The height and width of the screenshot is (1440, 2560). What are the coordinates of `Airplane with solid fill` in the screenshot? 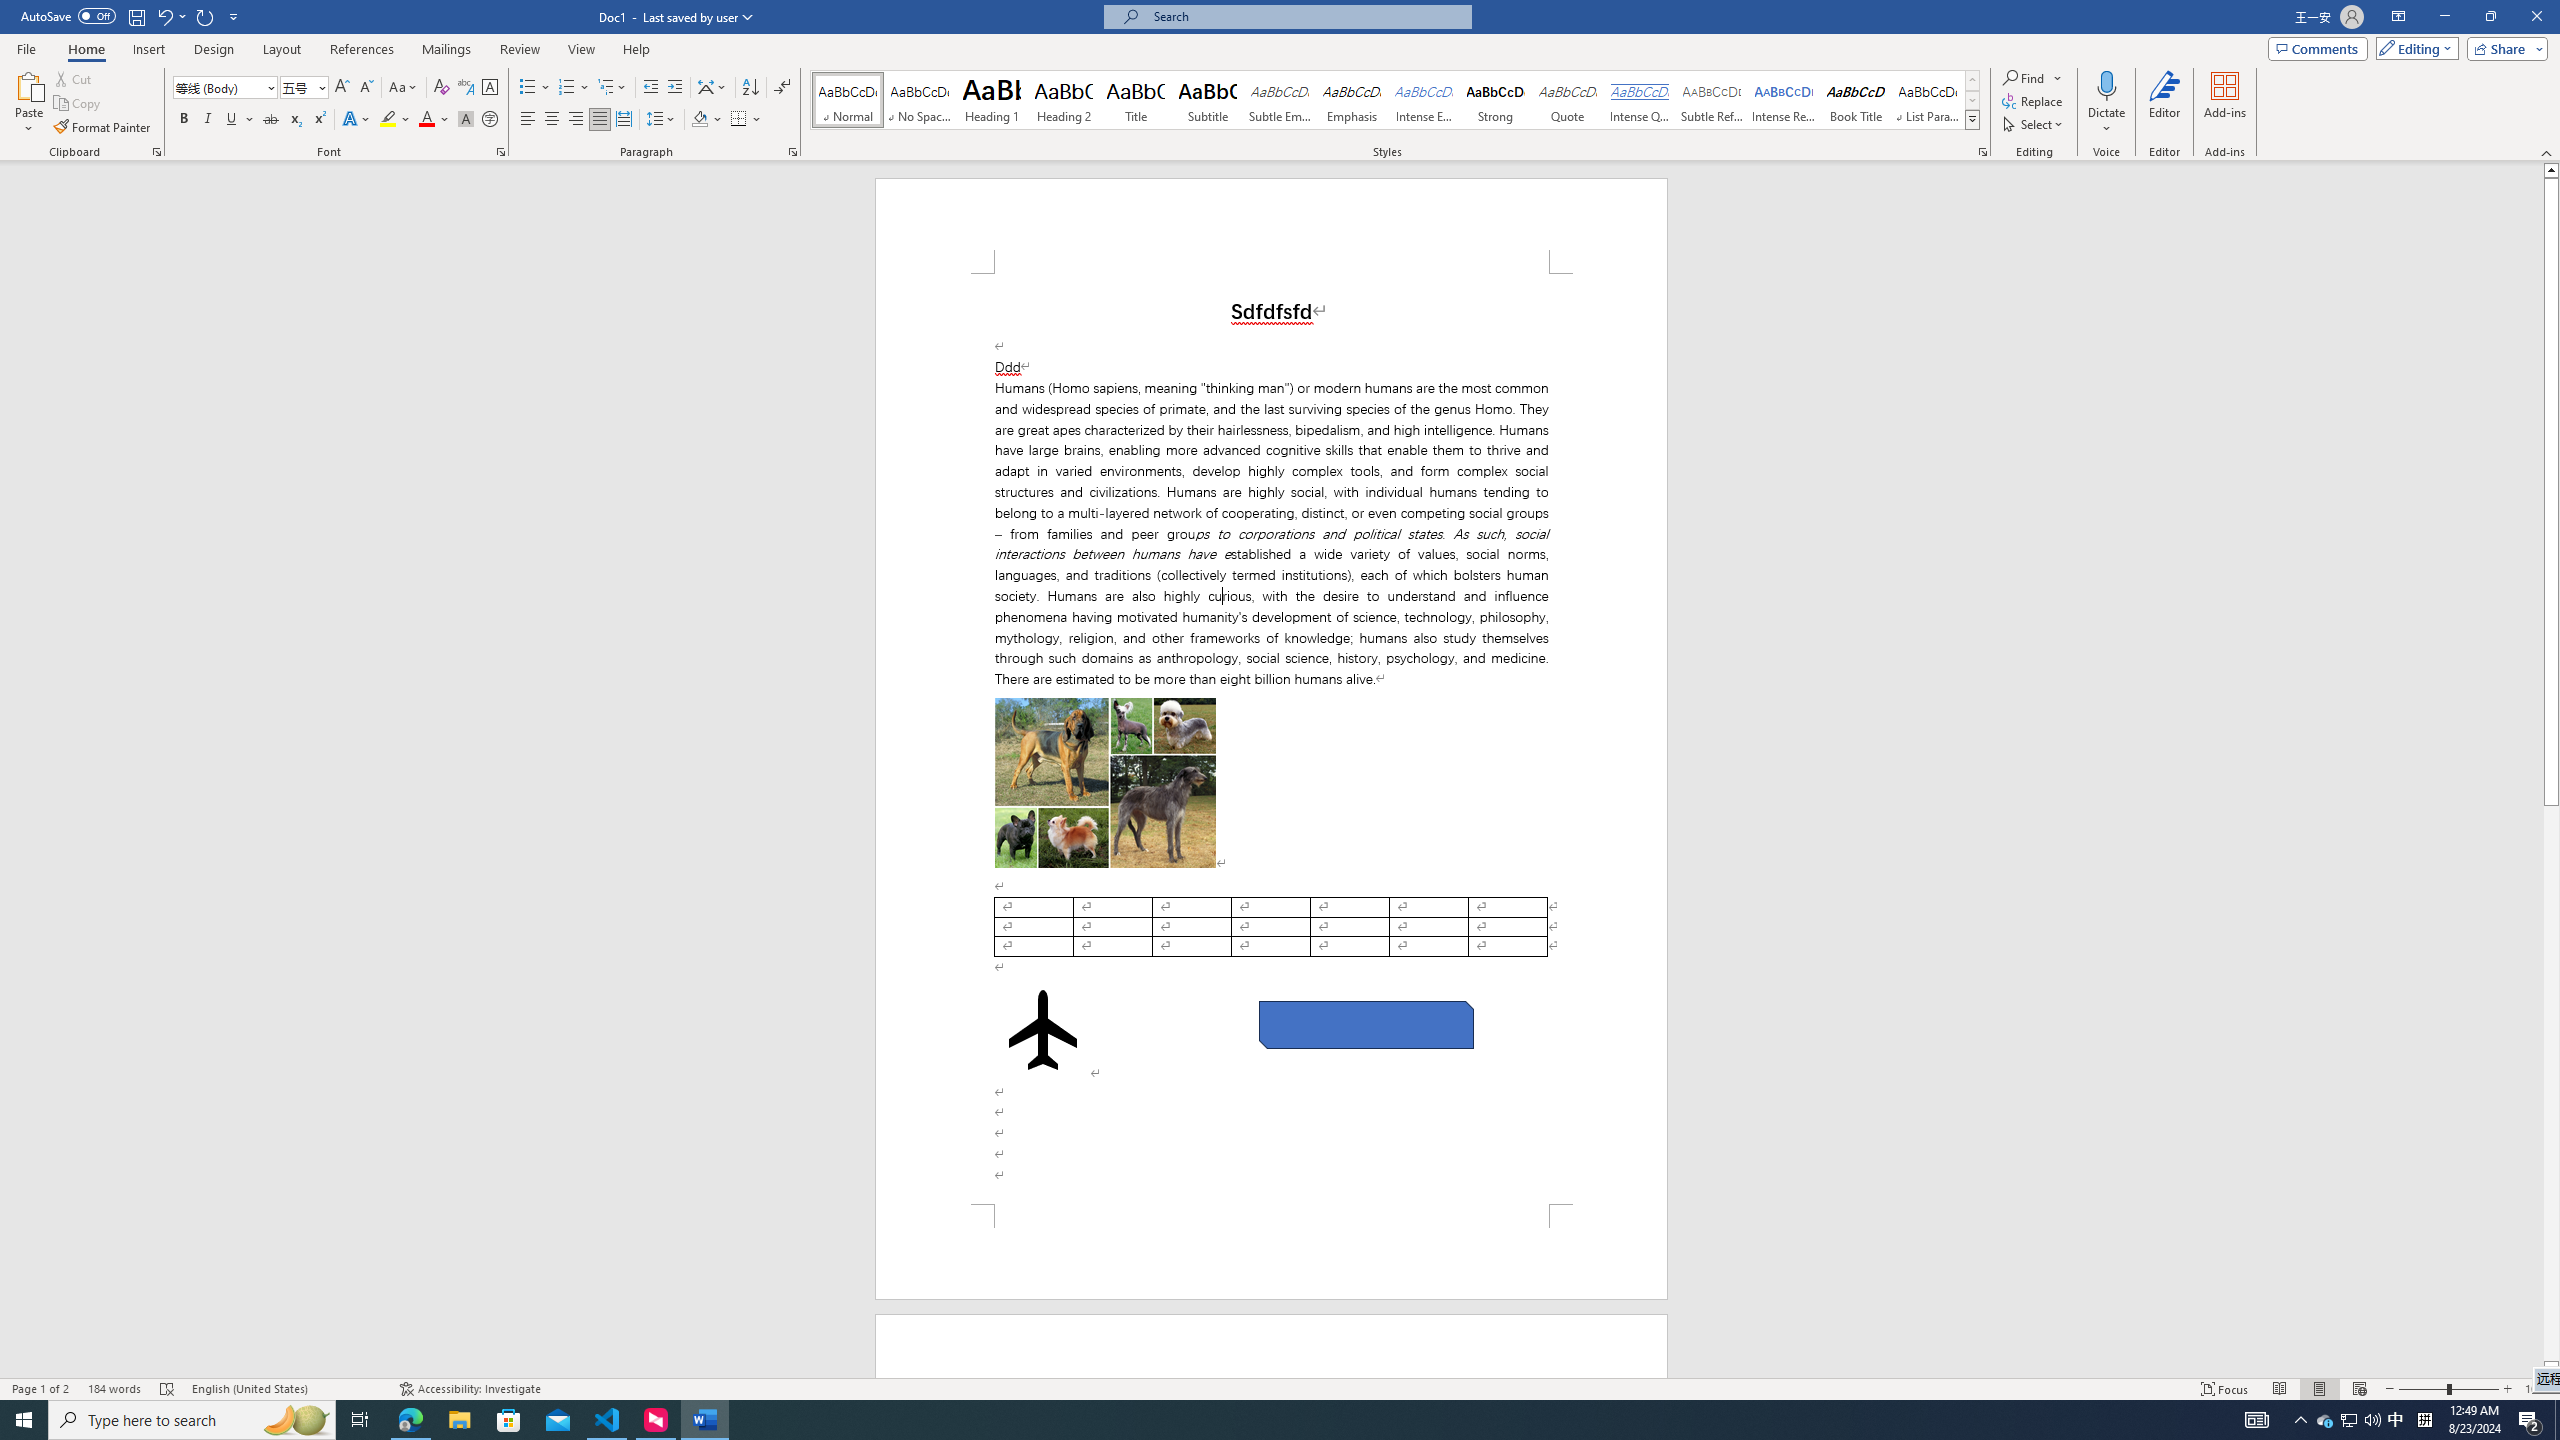 It's located at (1042, 1030).